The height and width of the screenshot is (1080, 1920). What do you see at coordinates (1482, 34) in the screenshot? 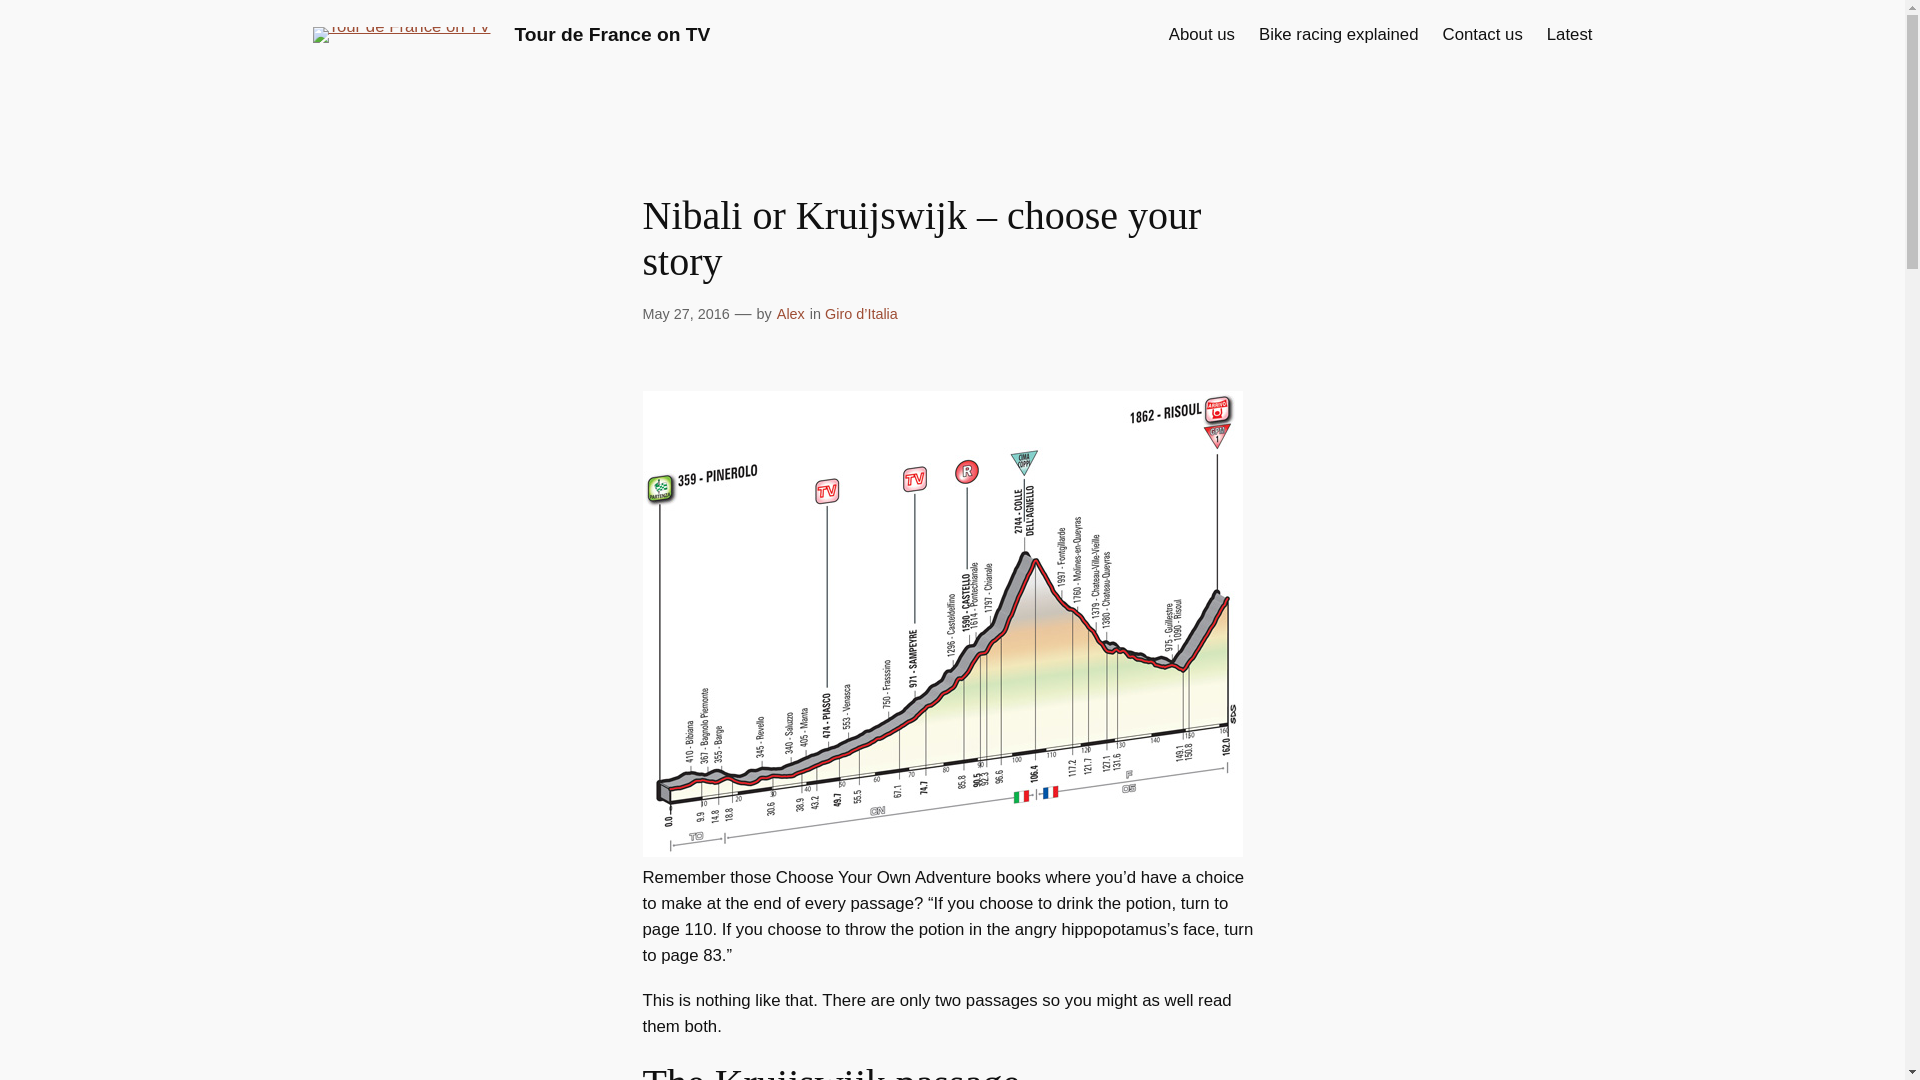
I see `Contact us` at bounding box center [1482, 34].